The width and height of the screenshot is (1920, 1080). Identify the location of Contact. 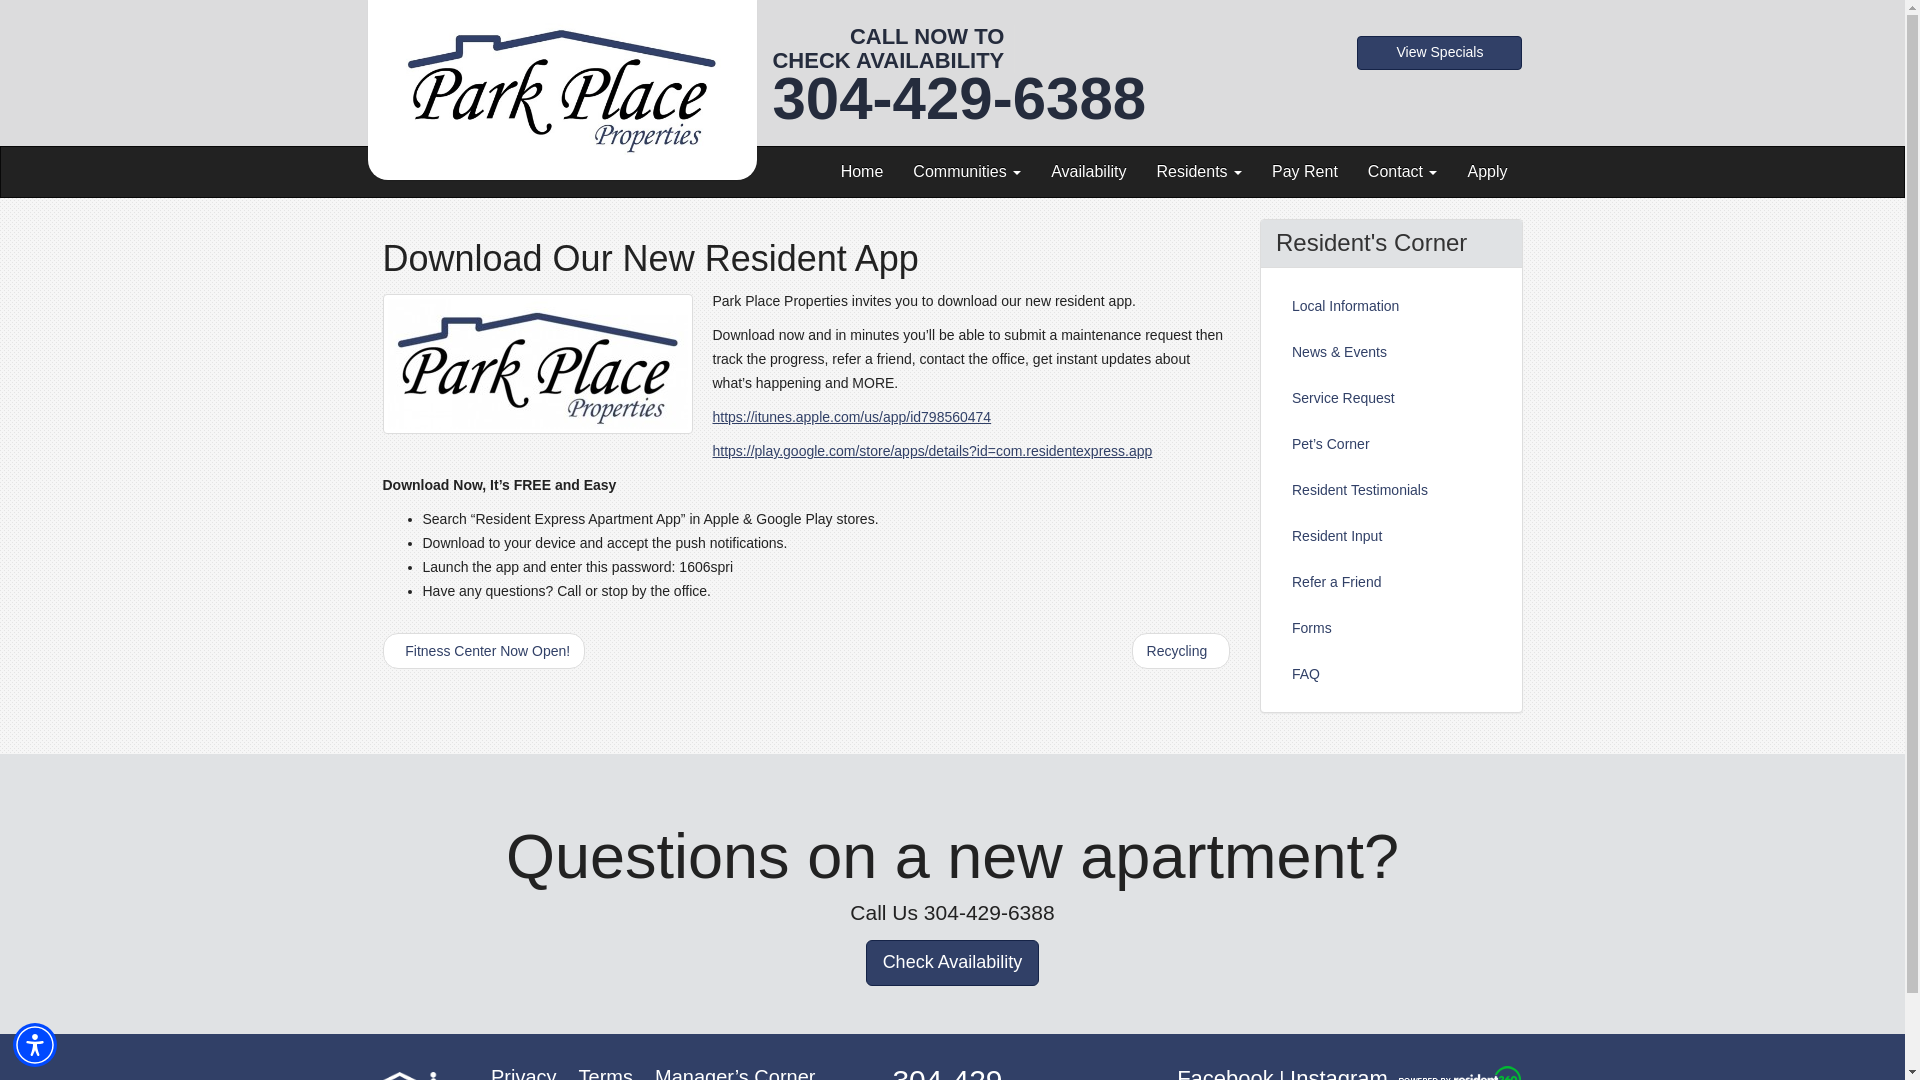
(1403, 171).